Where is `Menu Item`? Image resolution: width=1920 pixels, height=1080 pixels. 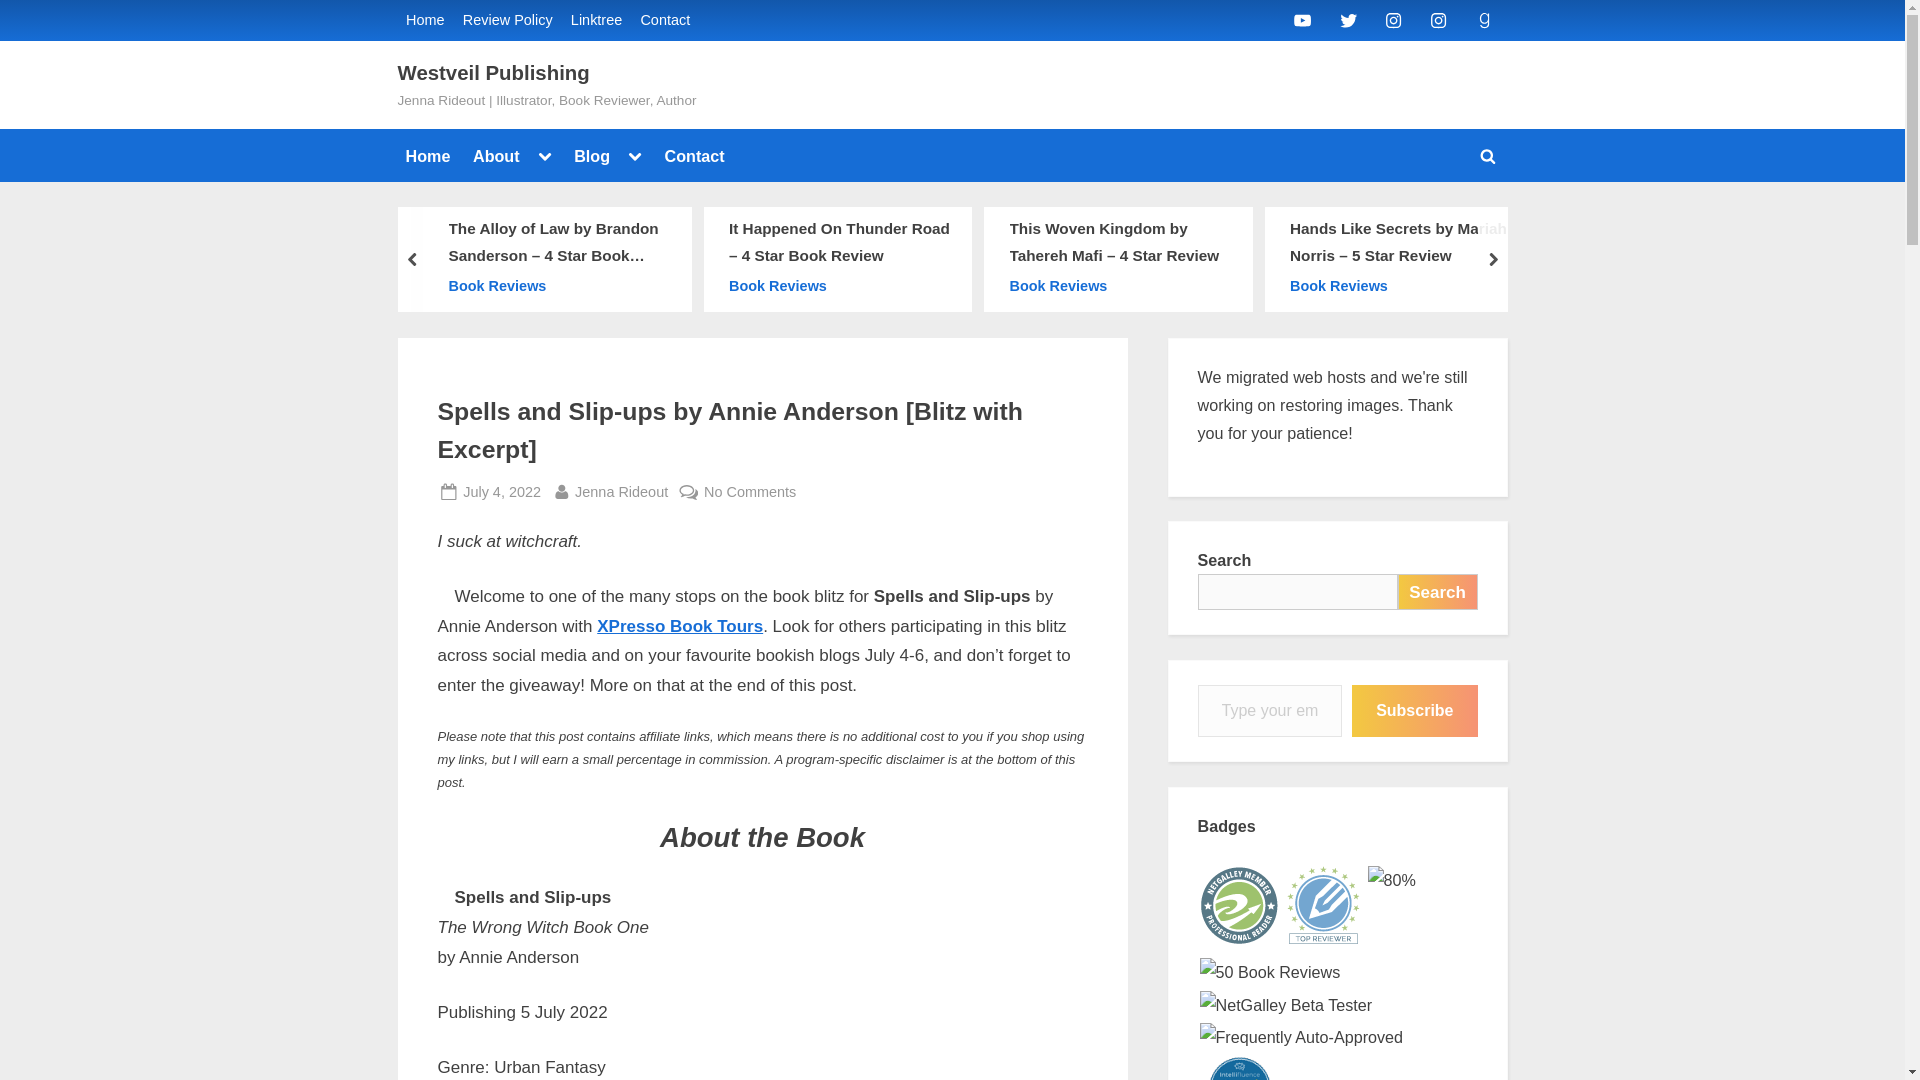 Menu Item is located at coordinates (1484, 19).